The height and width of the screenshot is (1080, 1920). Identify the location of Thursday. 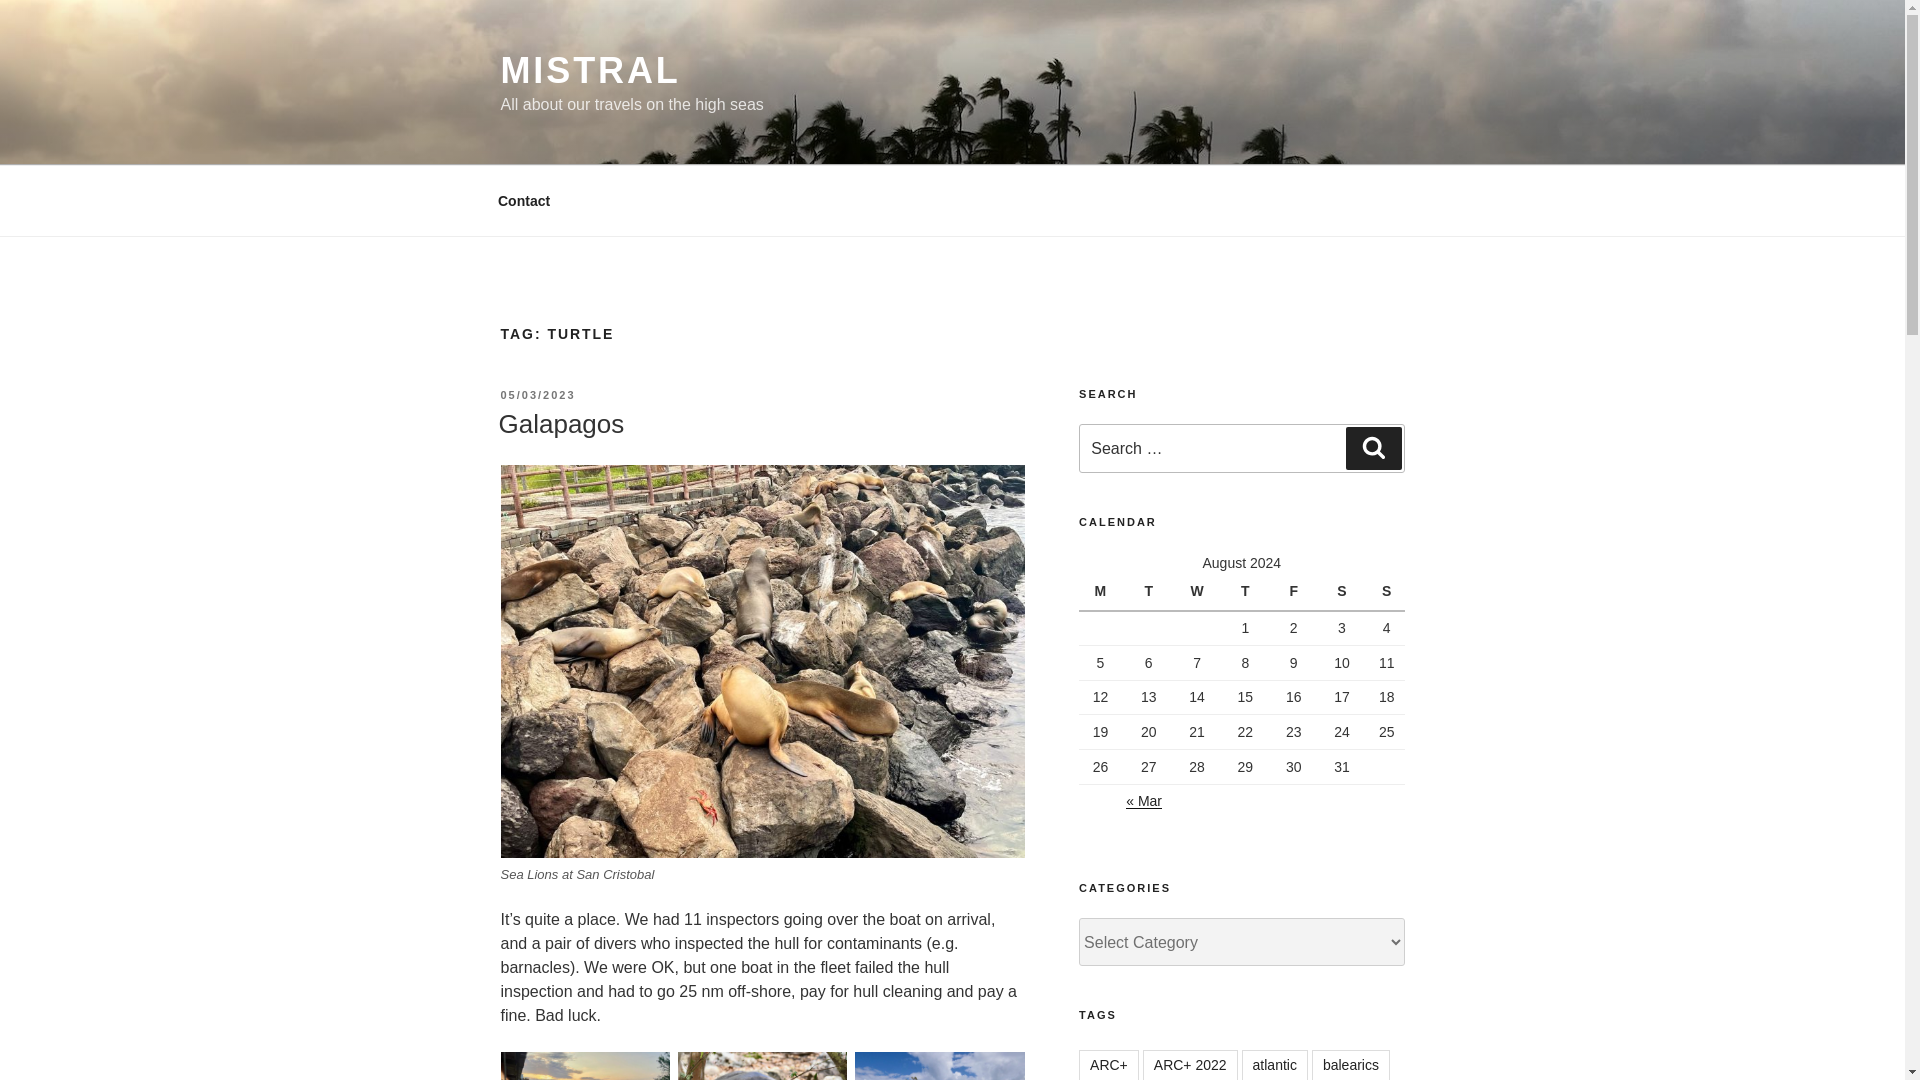
(1248, 592).